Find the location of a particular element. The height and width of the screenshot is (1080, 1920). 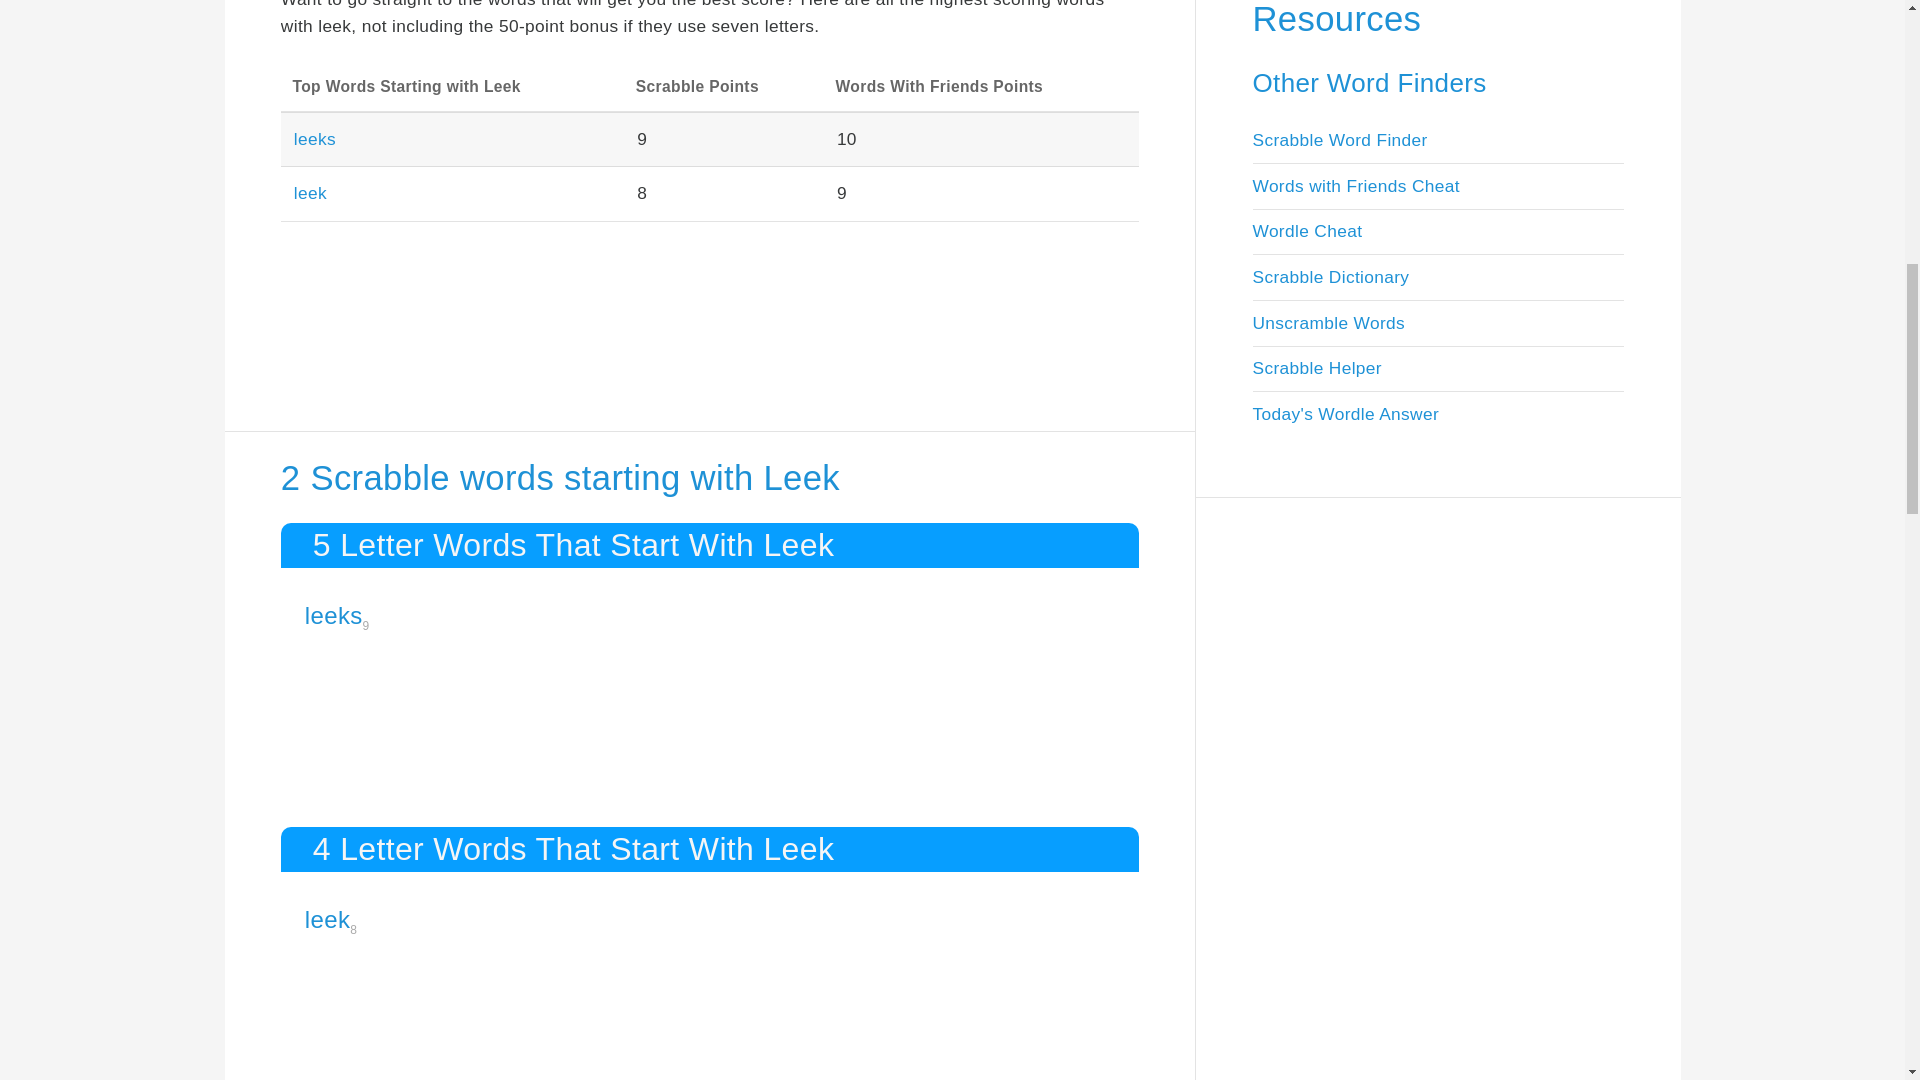

leeks is located at coordinates (334, 614).